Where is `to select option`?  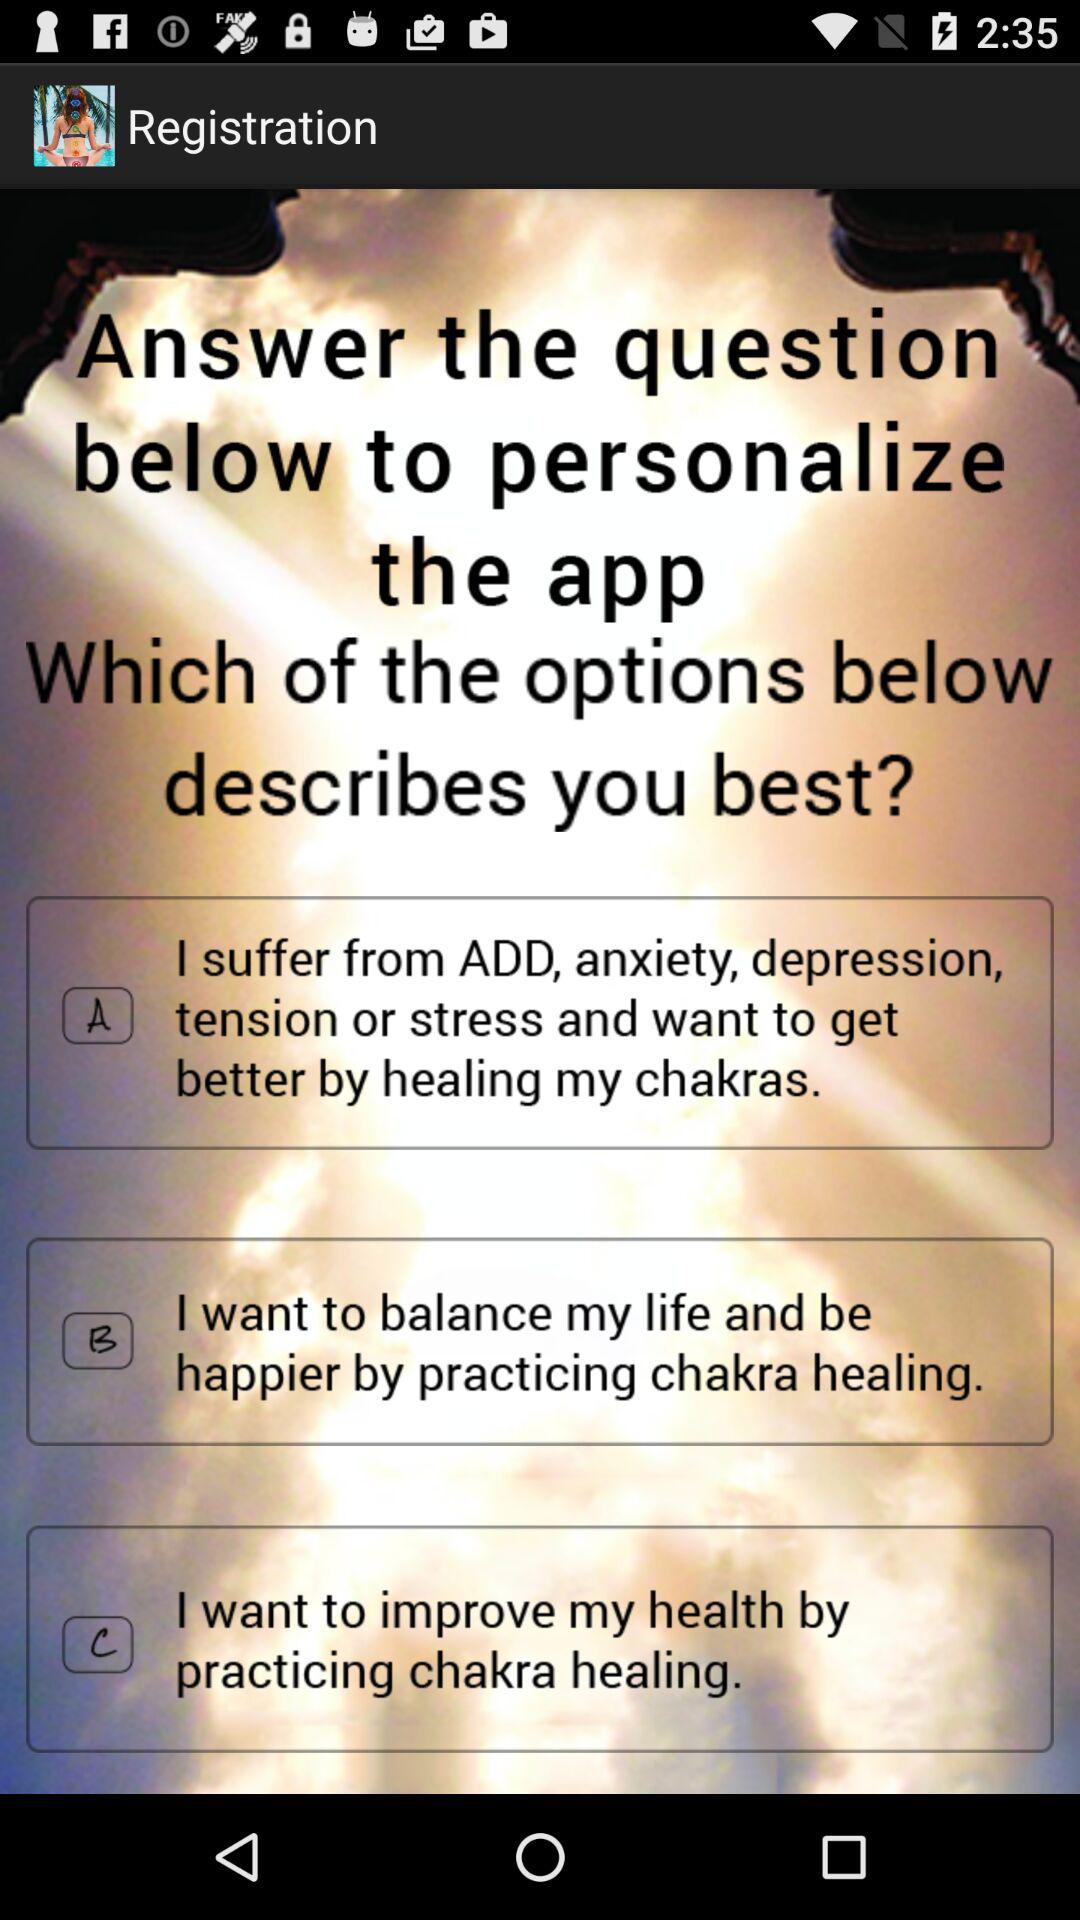 to select option is located at coordinates (540, 1342).